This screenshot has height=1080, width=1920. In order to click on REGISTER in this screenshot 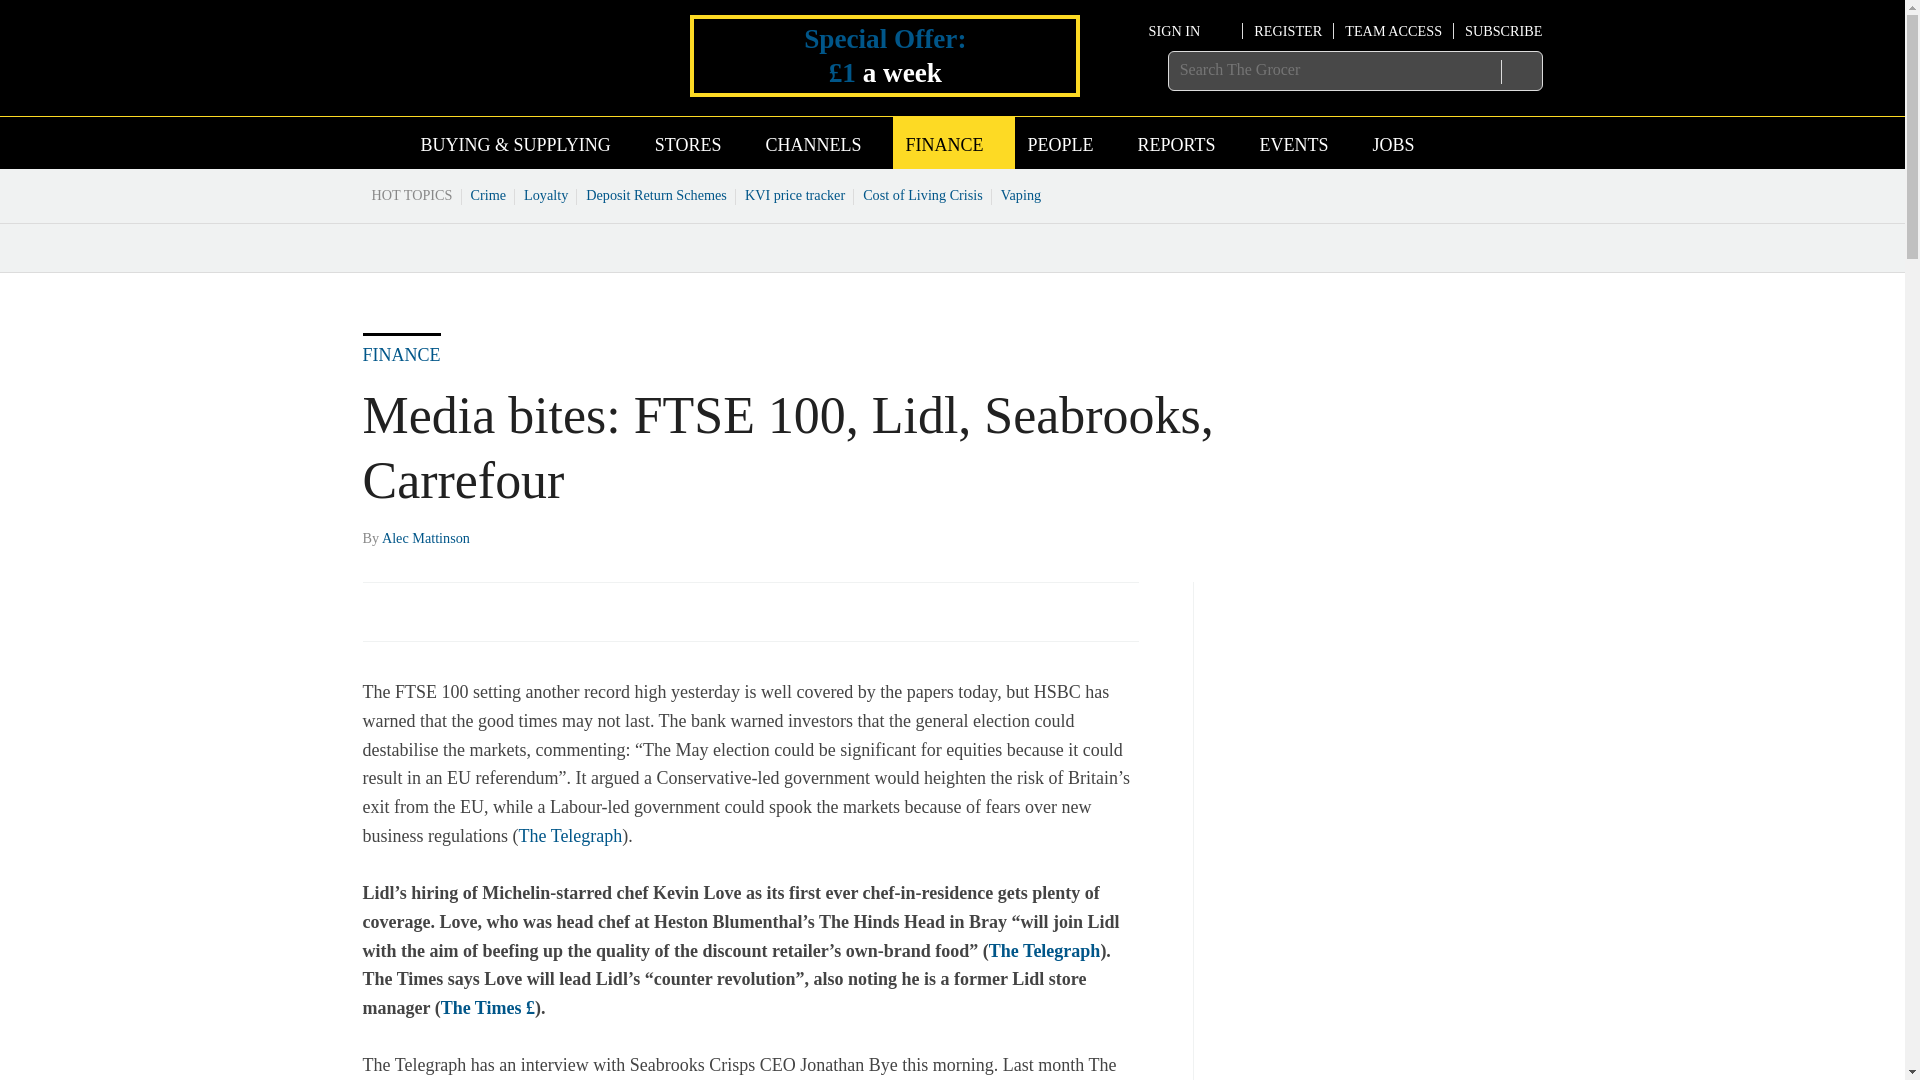, I will do `click(1288, 30)`.